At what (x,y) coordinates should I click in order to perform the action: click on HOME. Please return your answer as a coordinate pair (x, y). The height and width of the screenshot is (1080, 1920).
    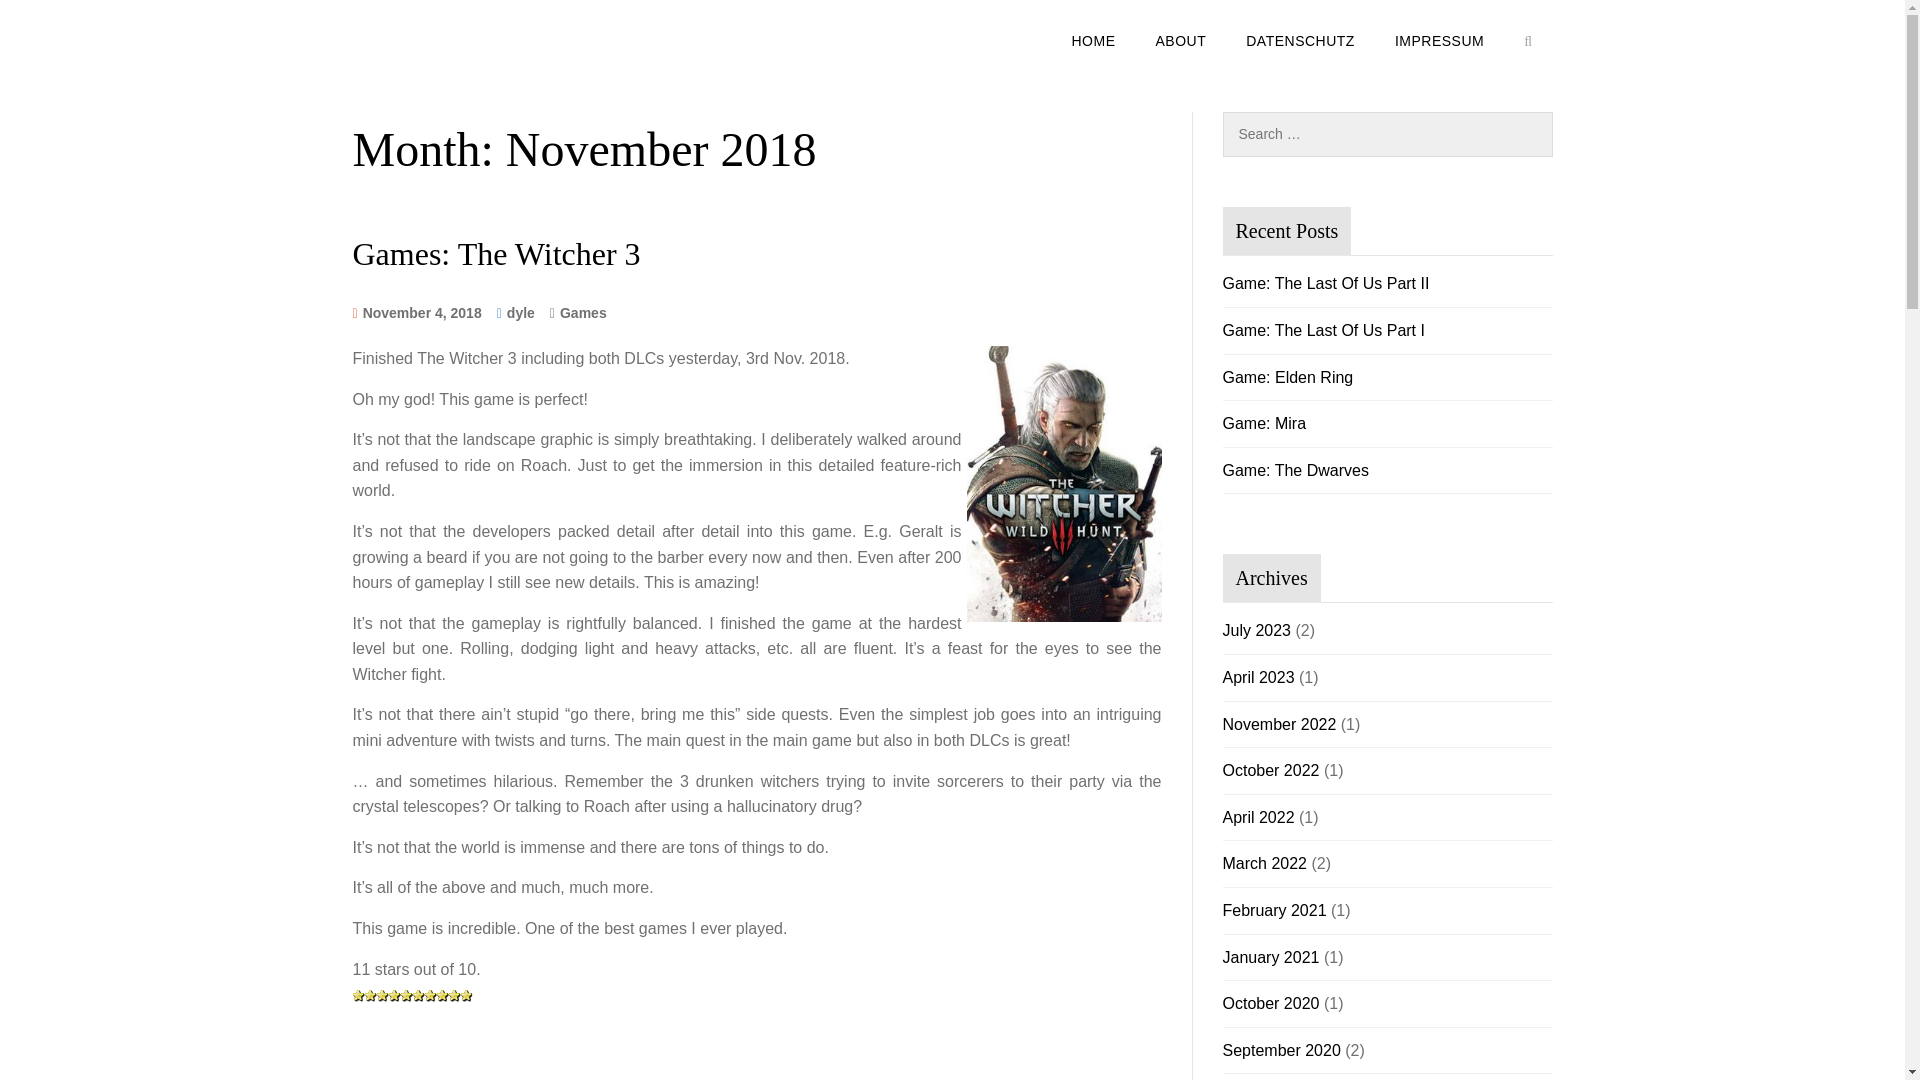
    Looking at the image, I should click on (1092, 41).